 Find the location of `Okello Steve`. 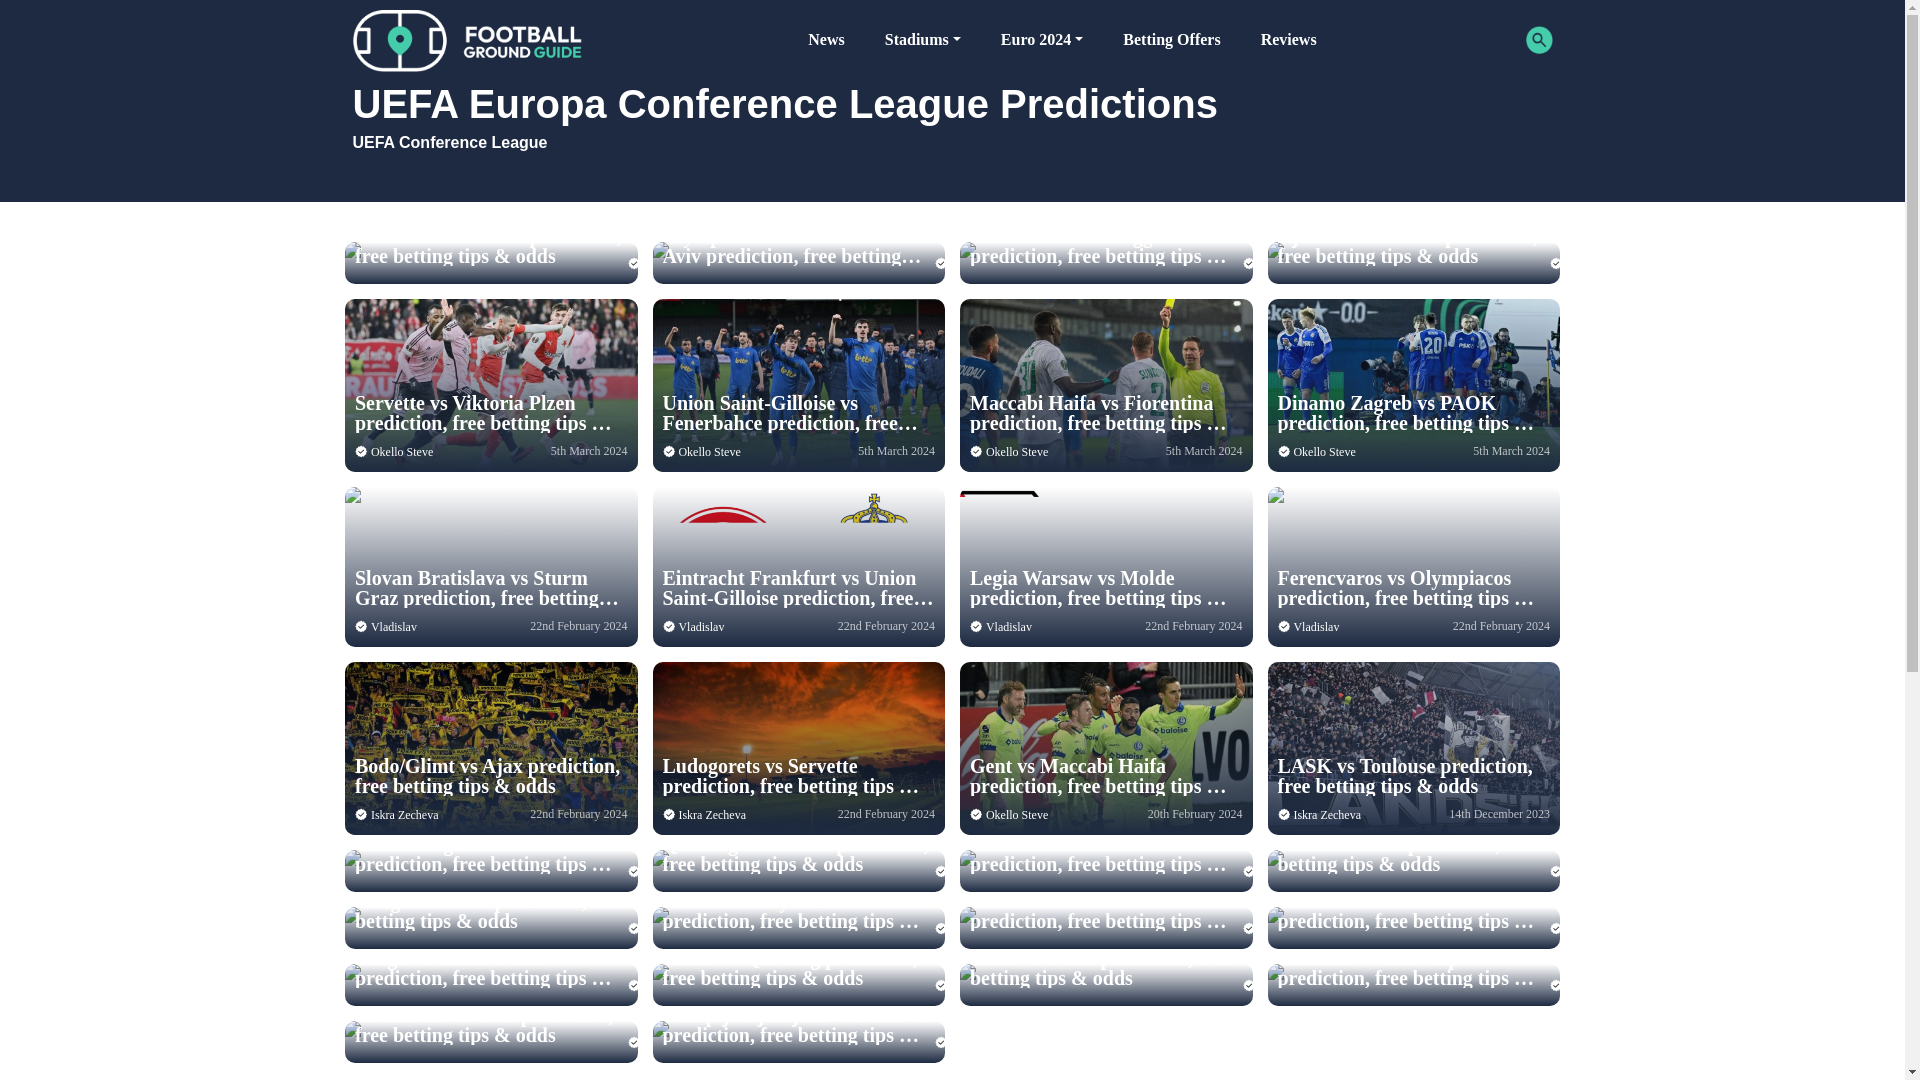

Okello Steve is located at coordinates (1017, 452).